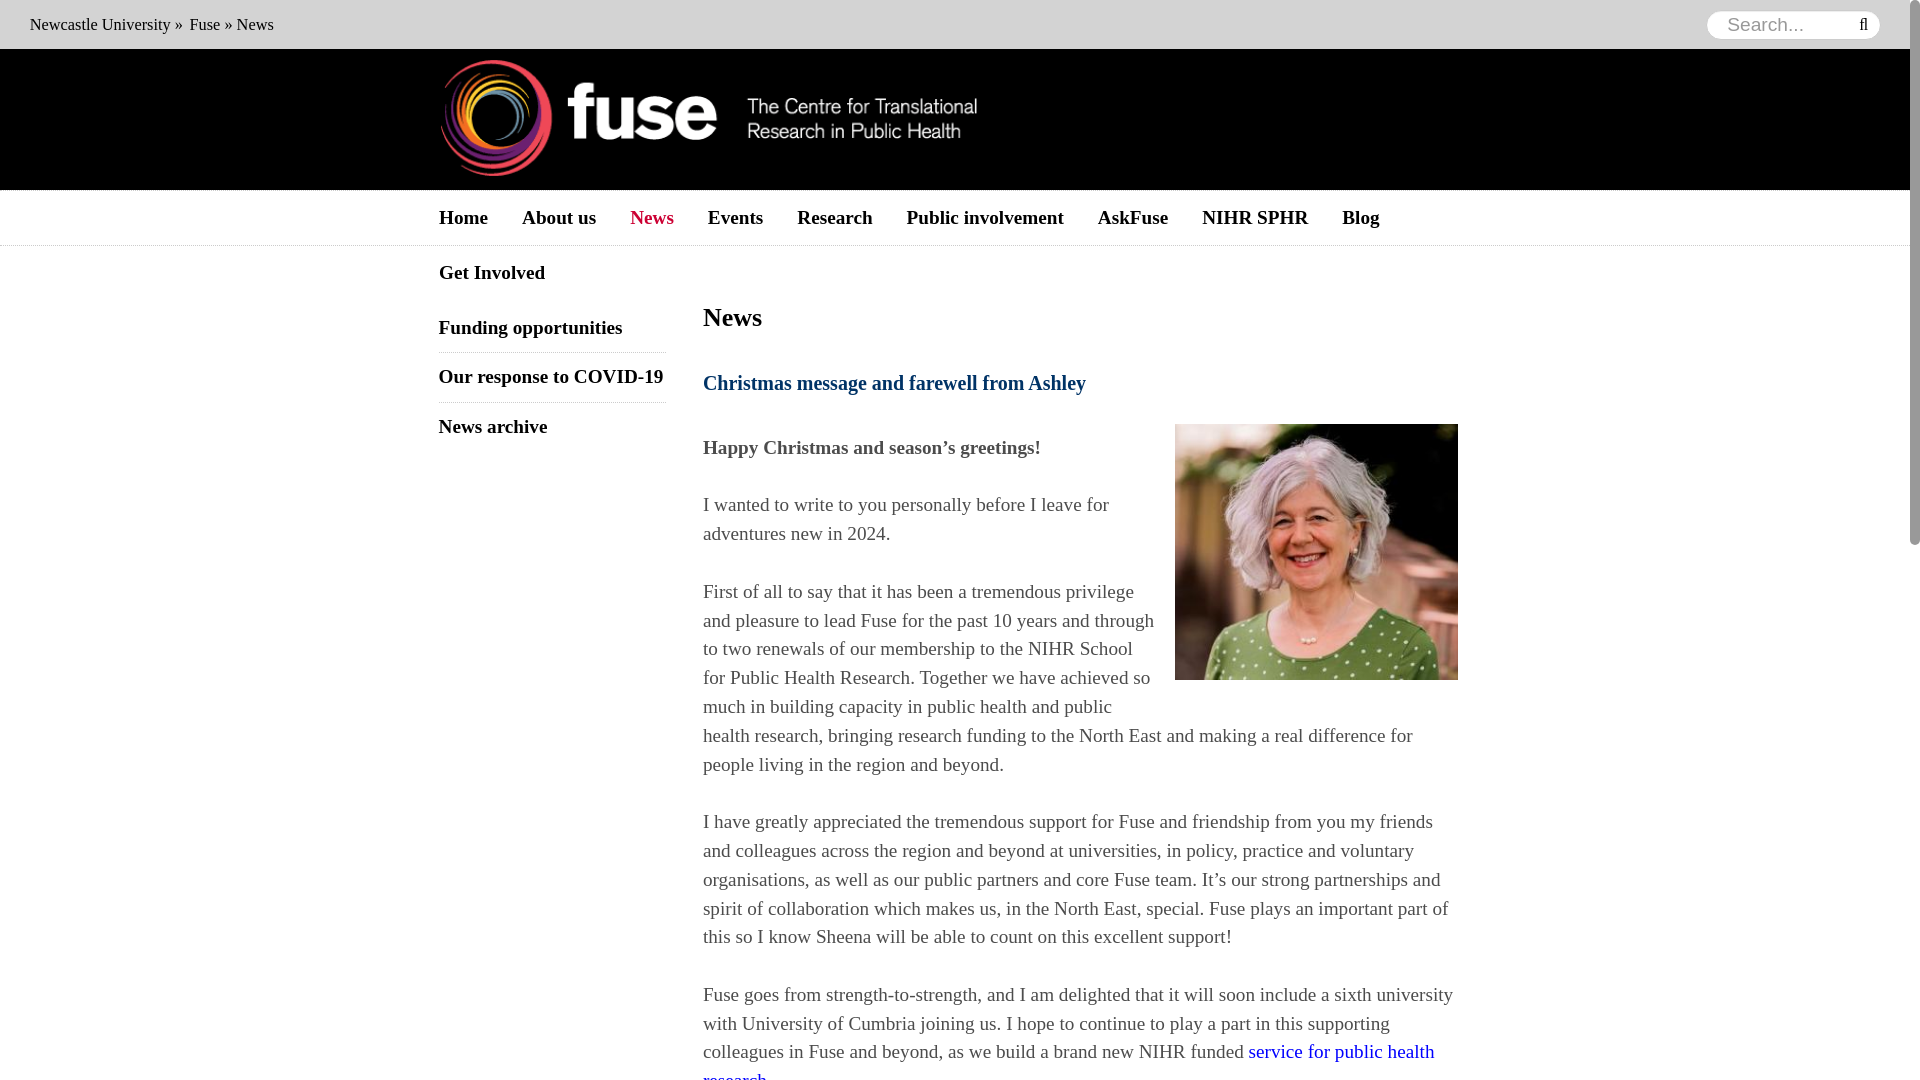 This screenshot has height=1080, width=1920. Describe the element at coordinates (1254, 218) in the screenshot. I see `NIHR SPHR` at that location.